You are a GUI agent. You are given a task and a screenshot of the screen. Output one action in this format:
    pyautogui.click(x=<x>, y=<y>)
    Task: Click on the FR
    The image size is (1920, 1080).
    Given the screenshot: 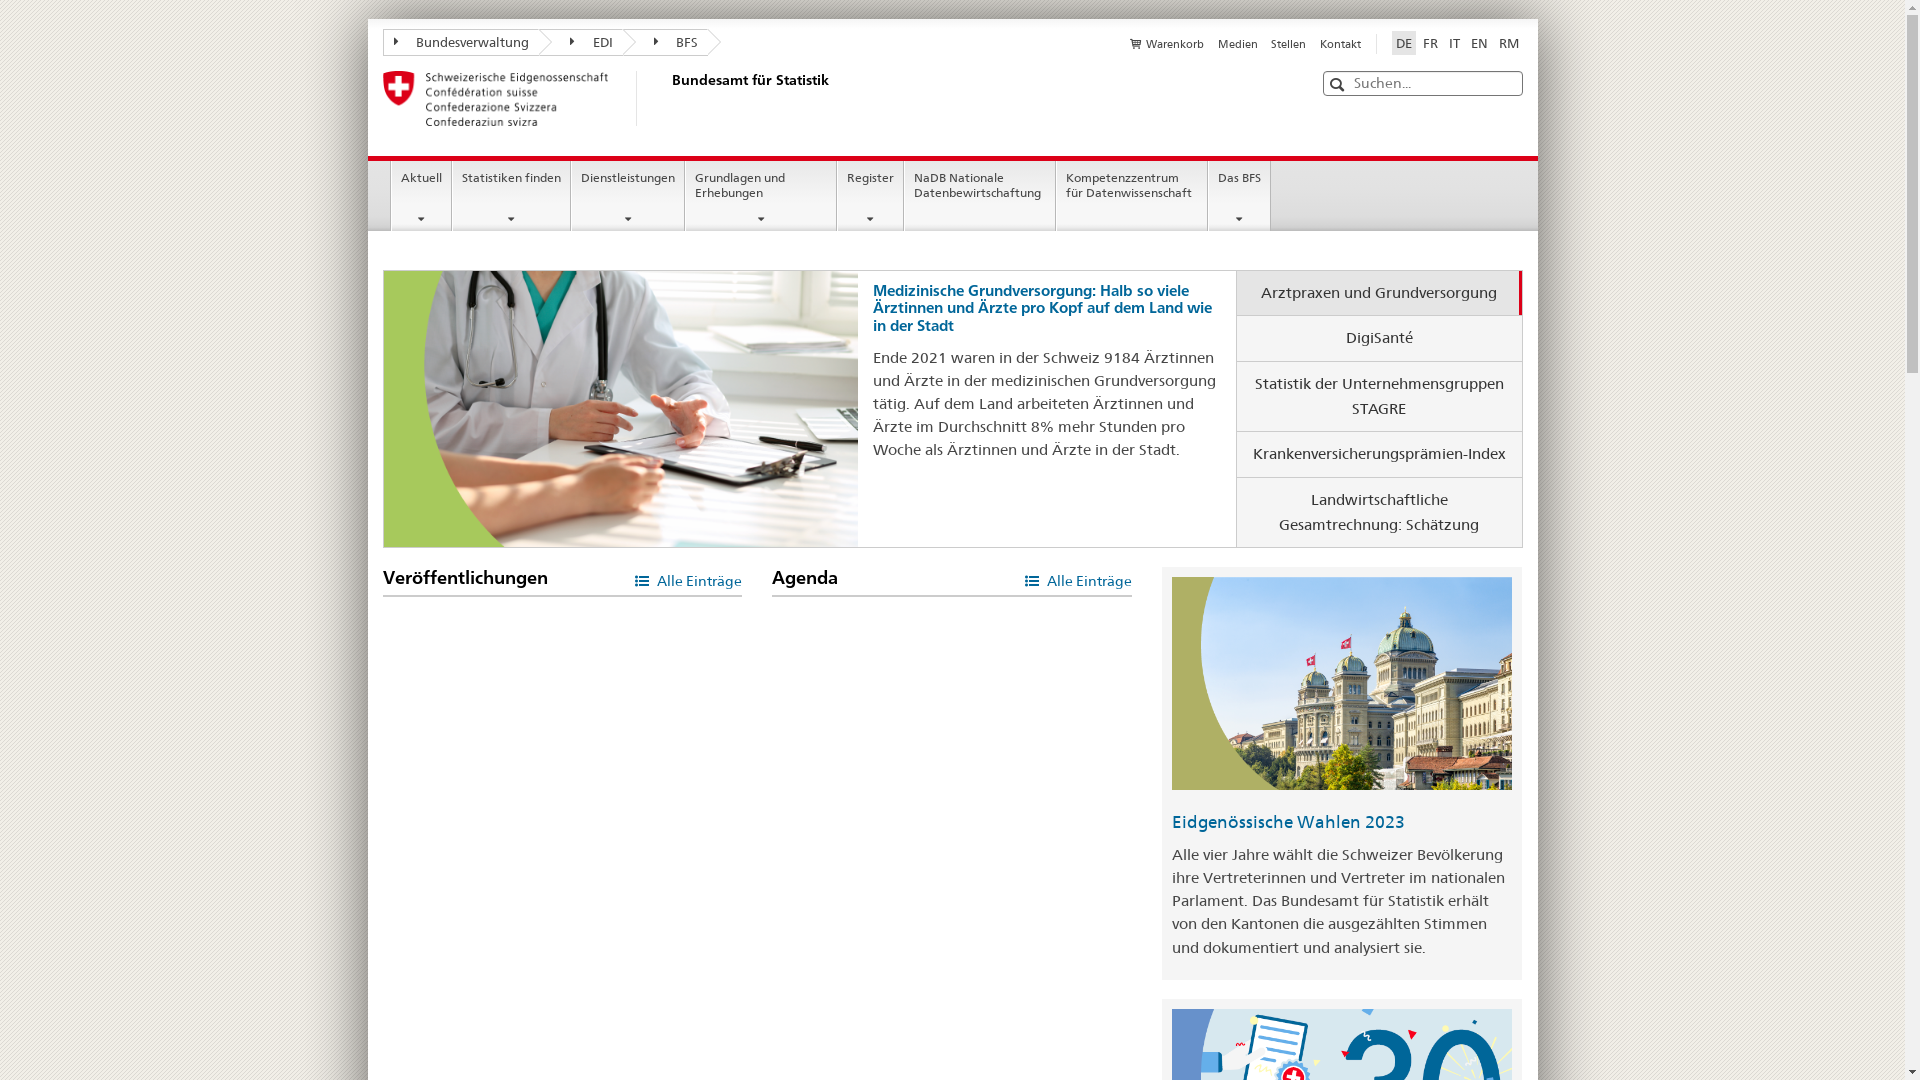 What is the action you would take?
    pyautogui.click(x=1430, y=43)
    